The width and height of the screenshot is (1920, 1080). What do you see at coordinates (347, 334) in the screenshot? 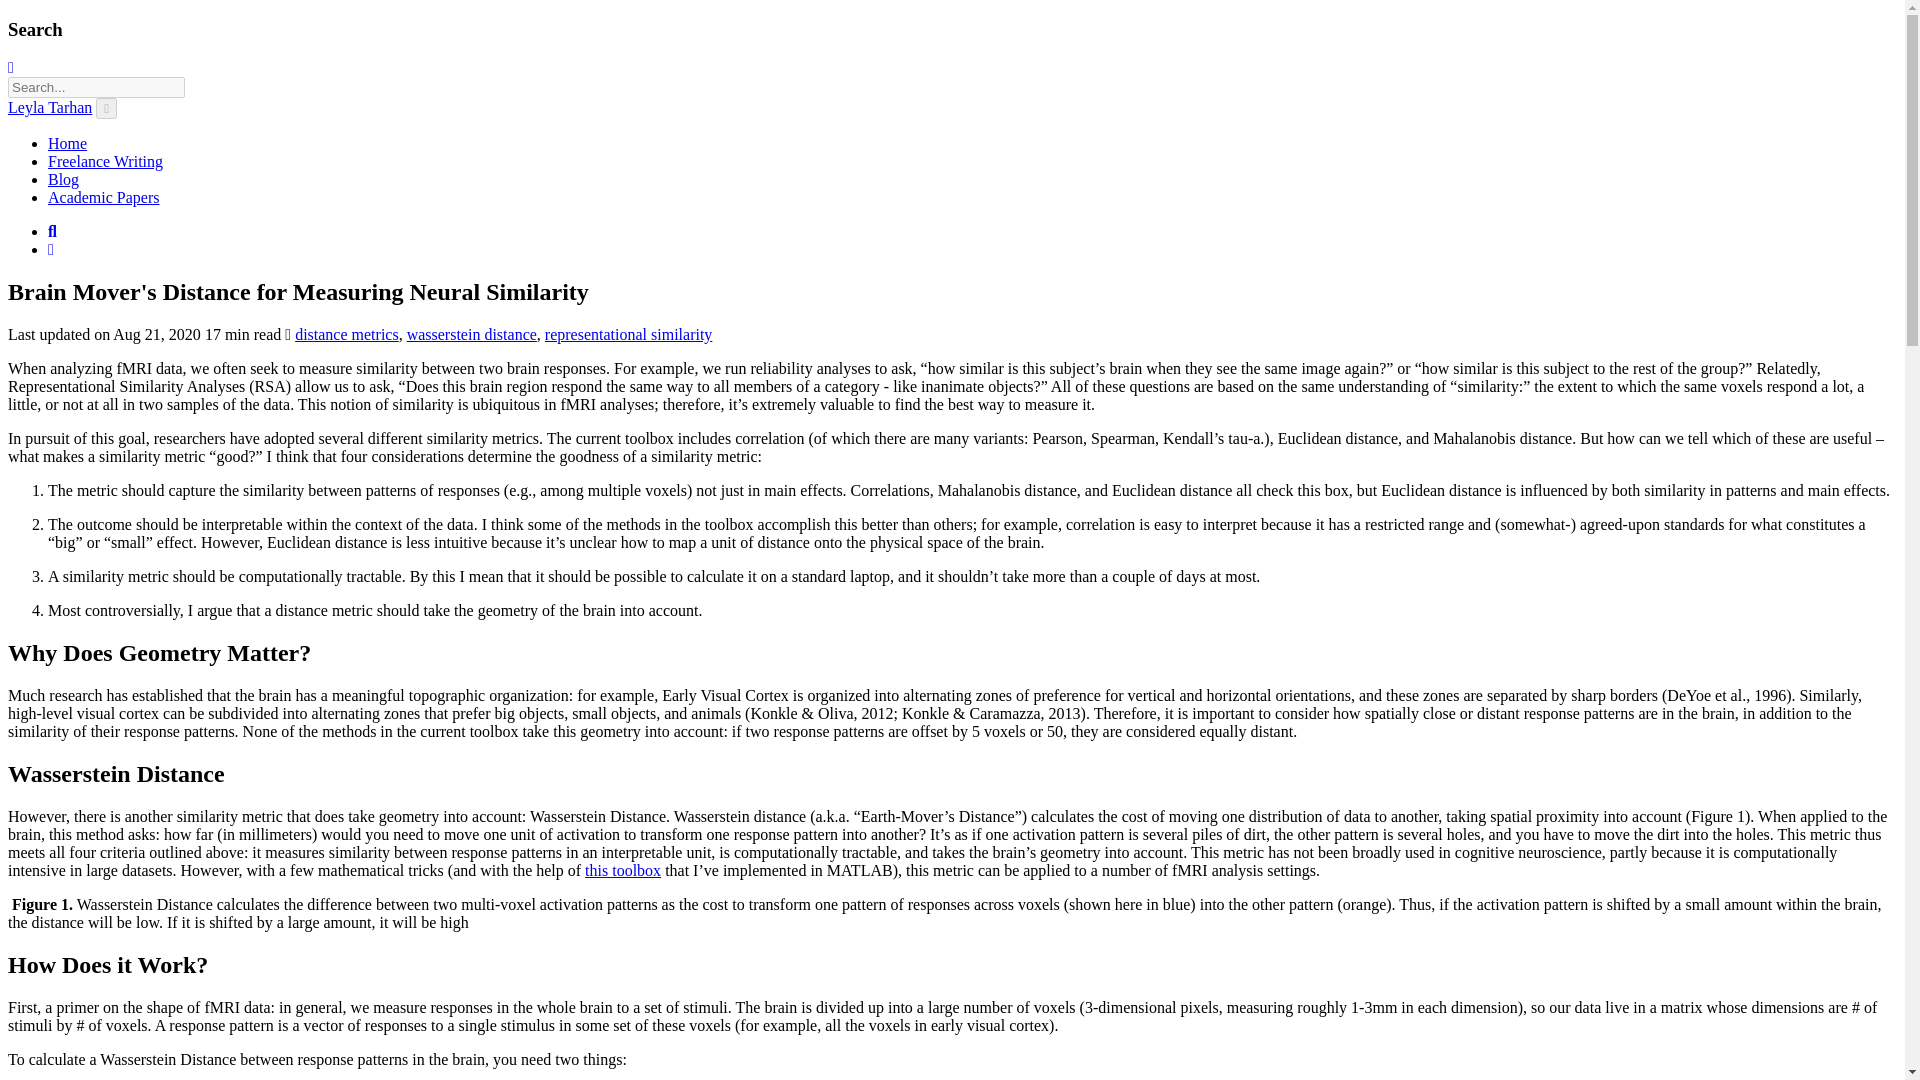
I see `distance metrics` at bounding box center [347, 334].